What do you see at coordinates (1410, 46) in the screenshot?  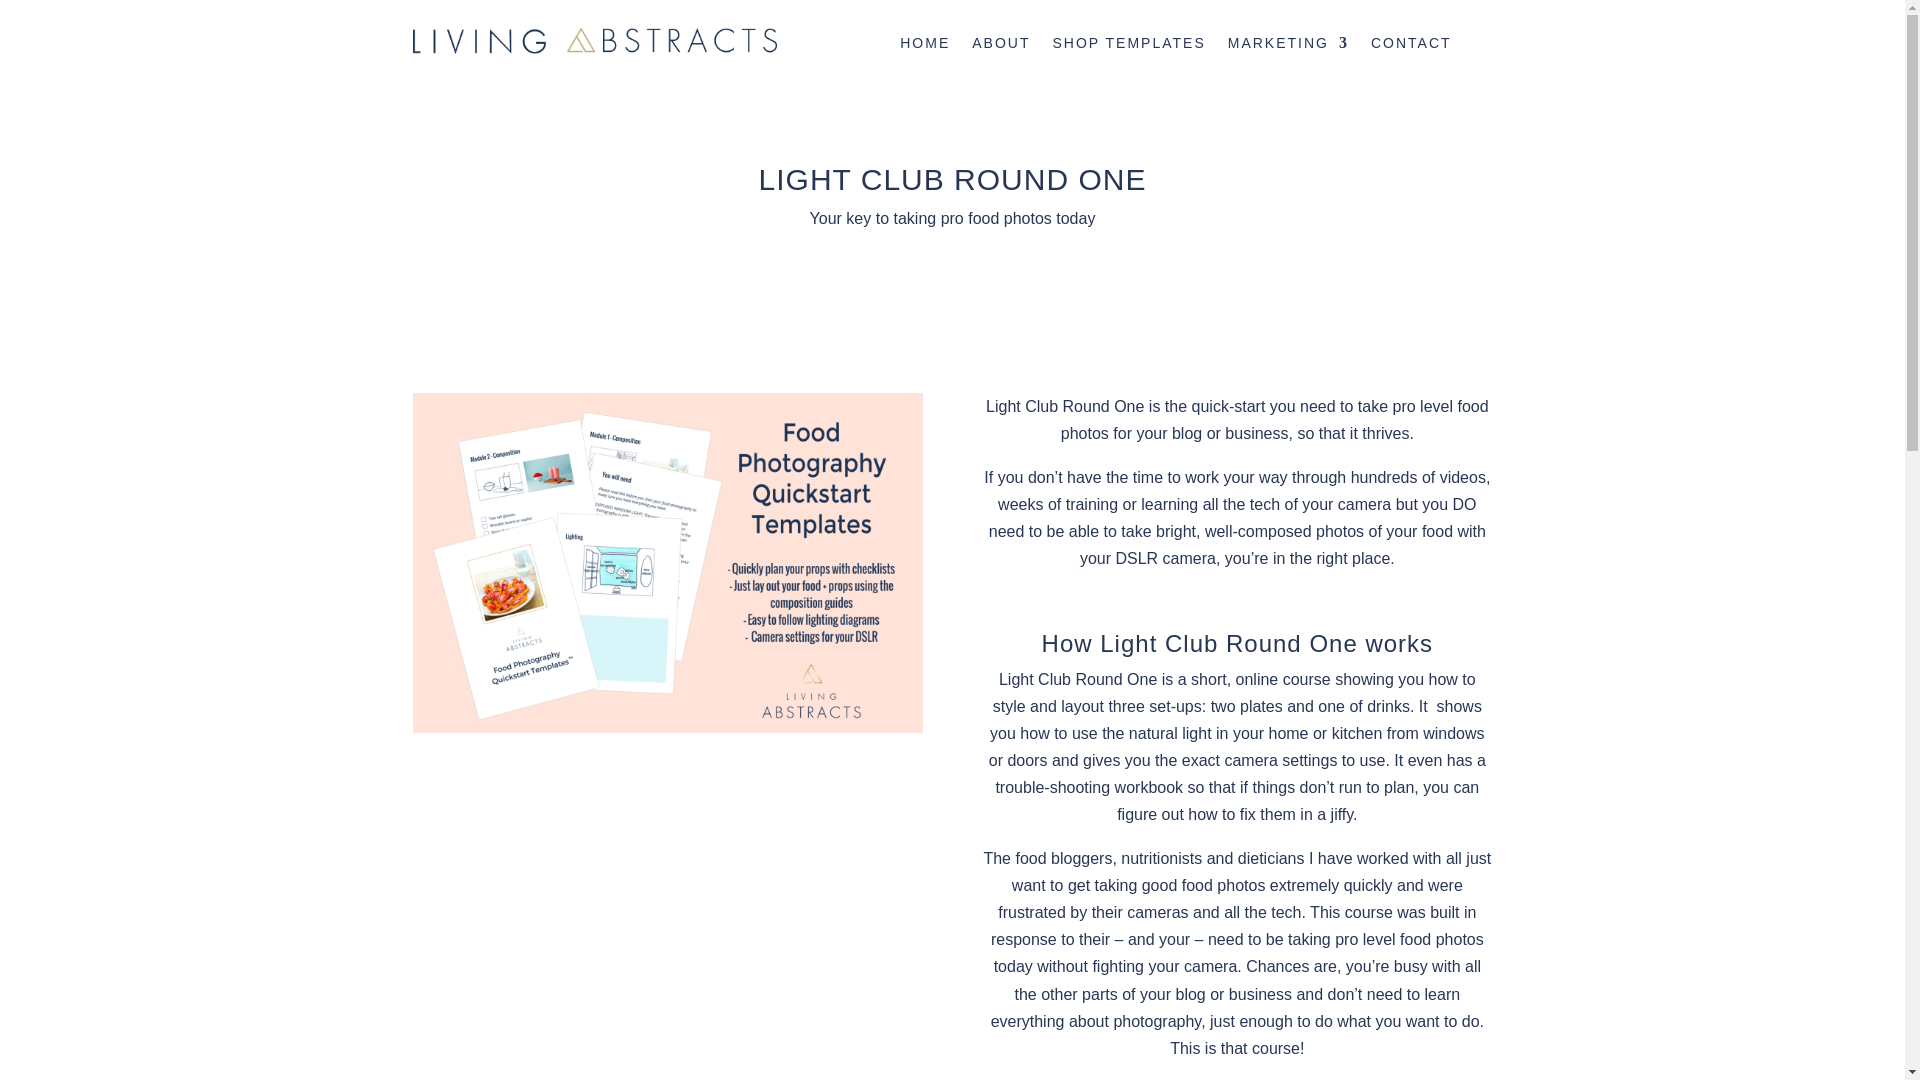 I see `CONTACT` at bounding box center [1410, 46].